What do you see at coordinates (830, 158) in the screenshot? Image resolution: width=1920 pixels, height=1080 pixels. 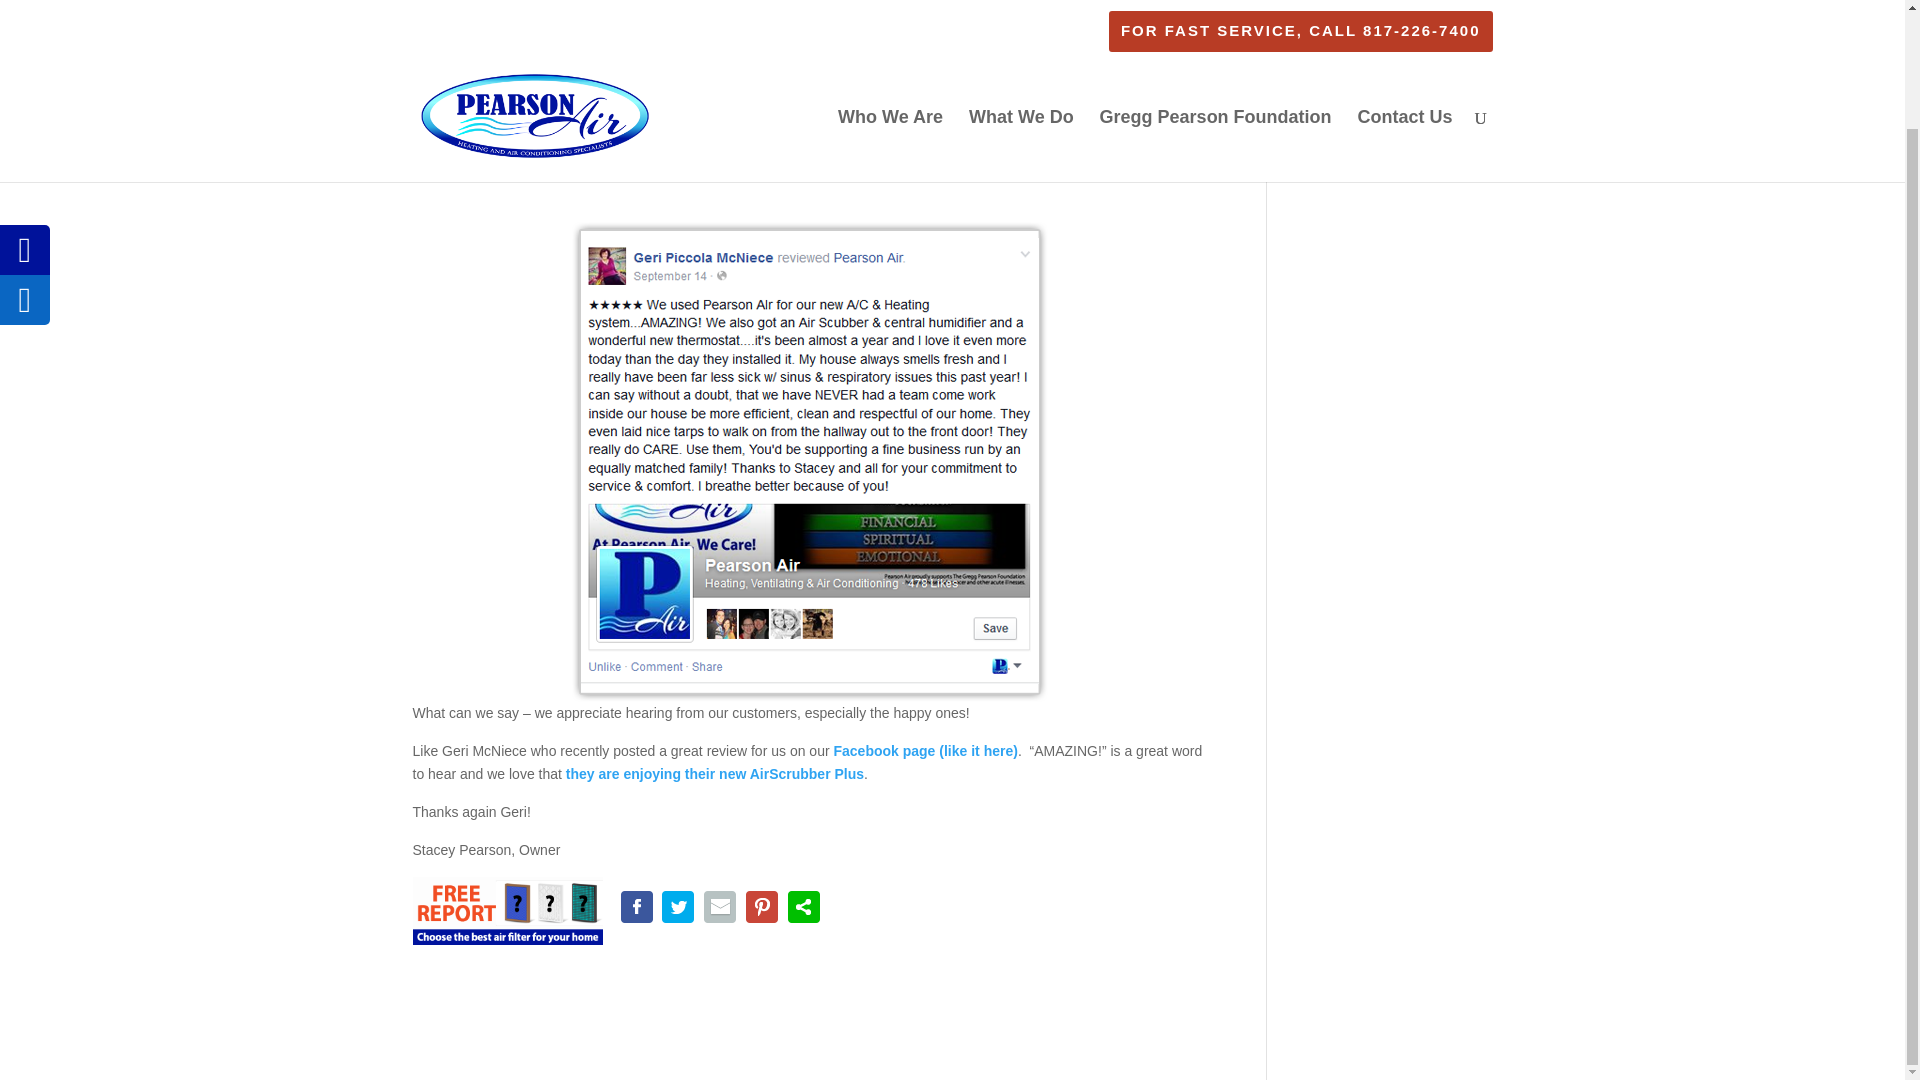 I see `0 comments` at bounding box center [830, 158].